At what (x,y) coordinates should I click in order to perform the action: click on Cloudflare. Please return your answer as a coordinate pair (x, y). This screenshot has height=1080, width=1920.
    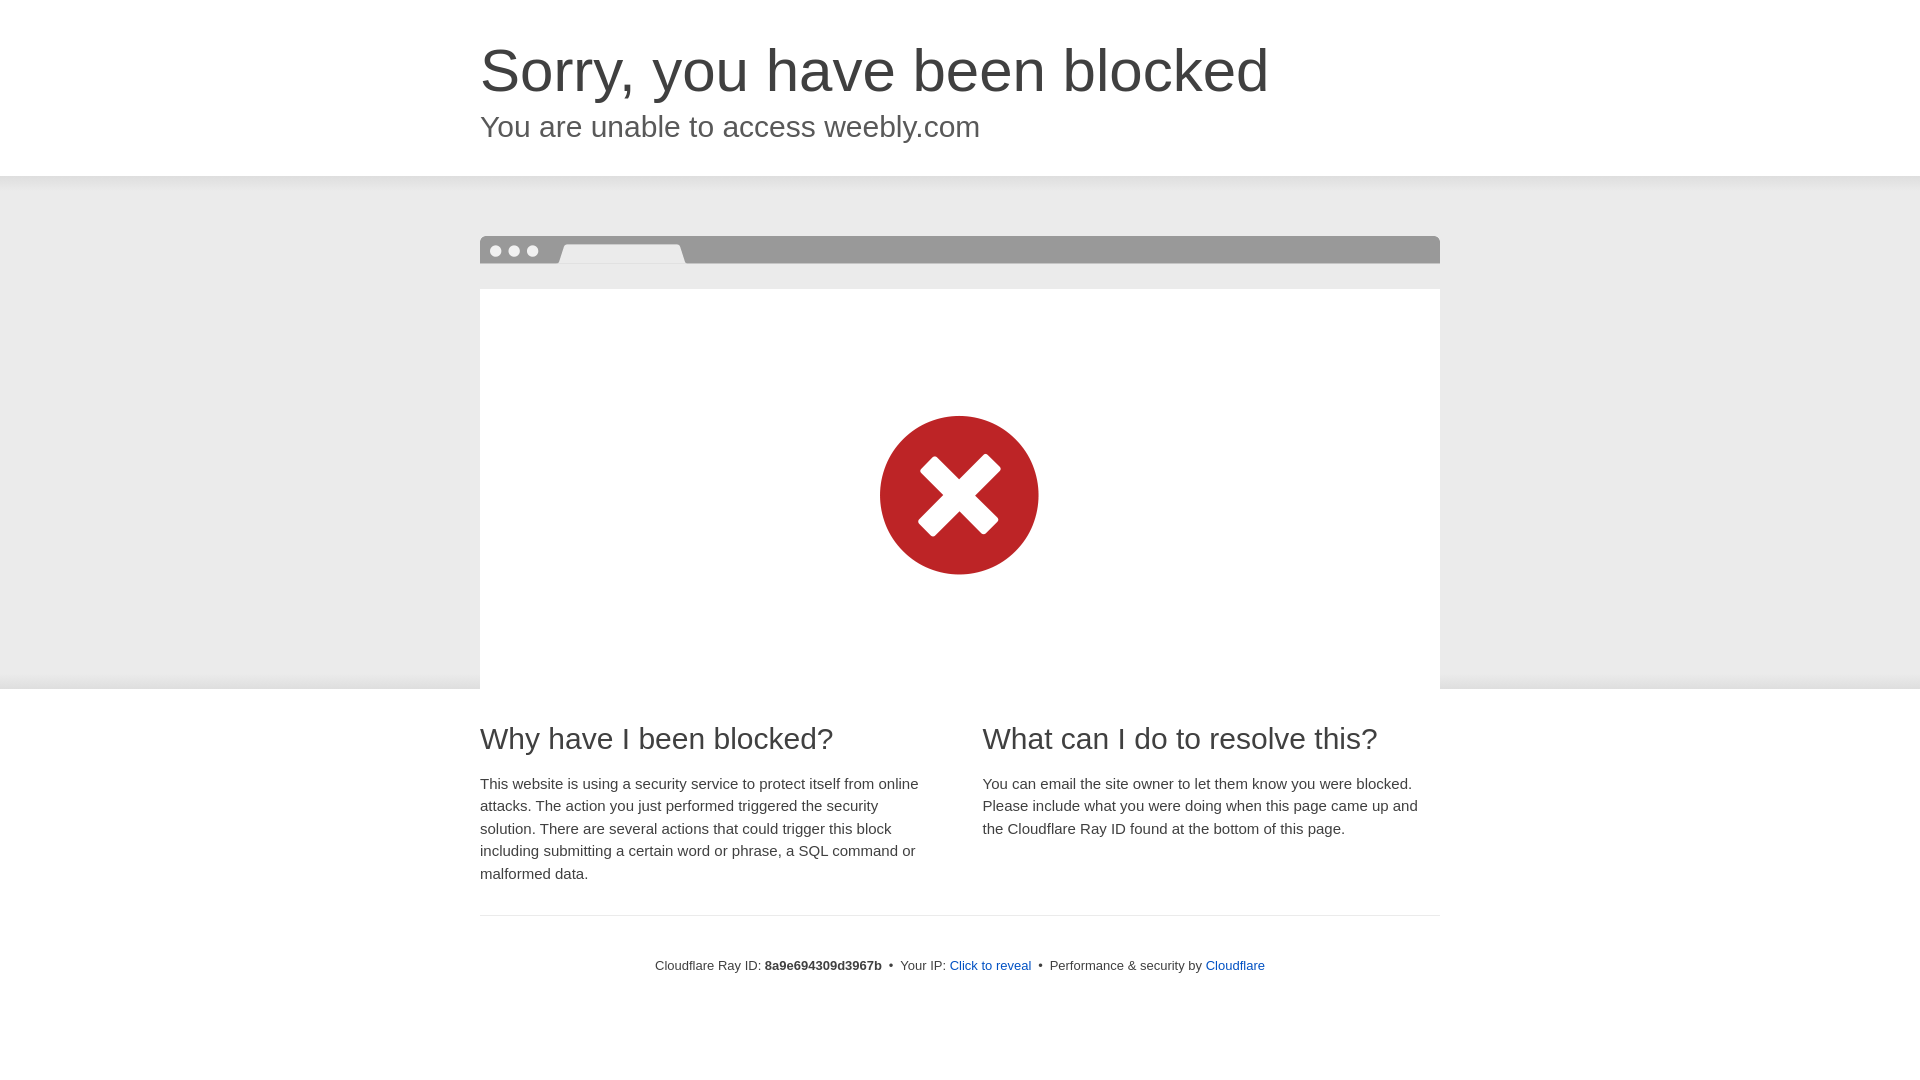
    Looking at the image, I should click on (1235, 965).